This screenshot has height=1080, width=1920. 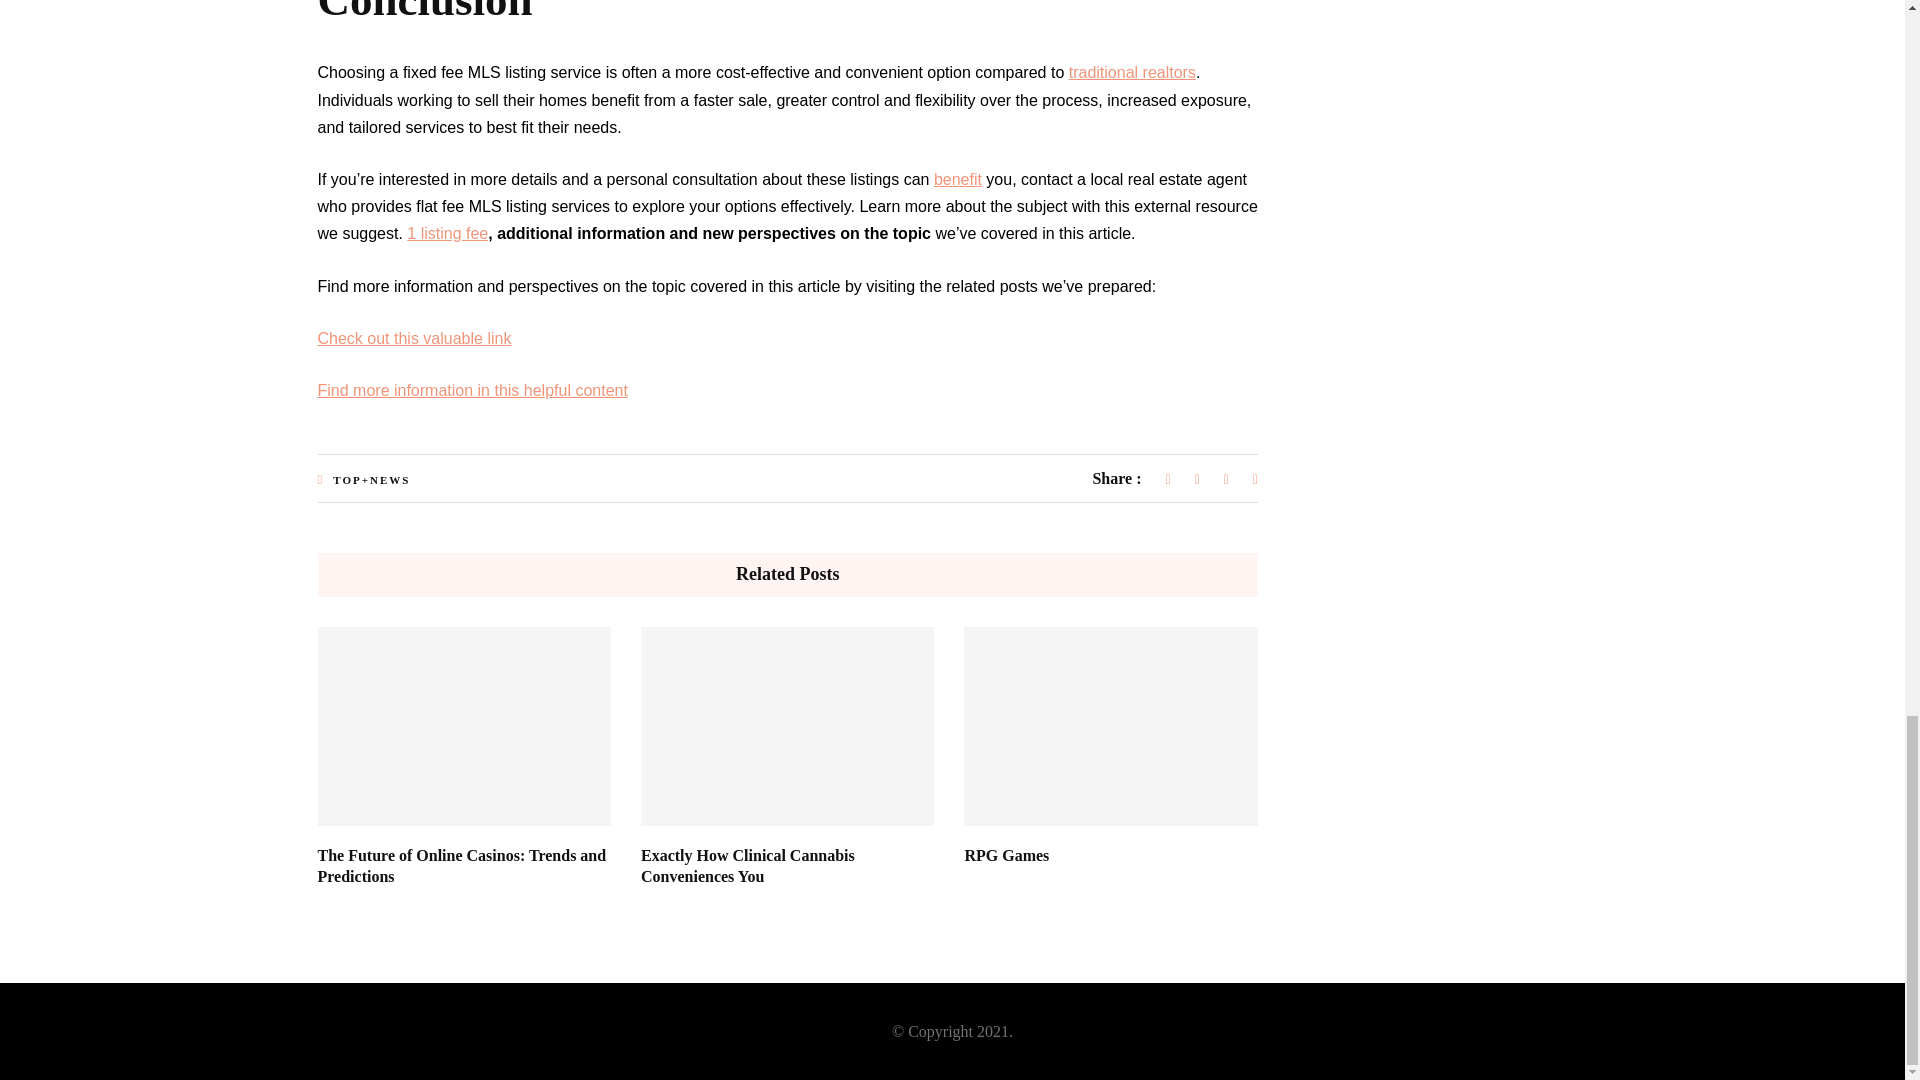 What do you see at coordinates (1132, 72) in the screenshot?
I see `traditional realtors` at bounding box center [1132, 72].